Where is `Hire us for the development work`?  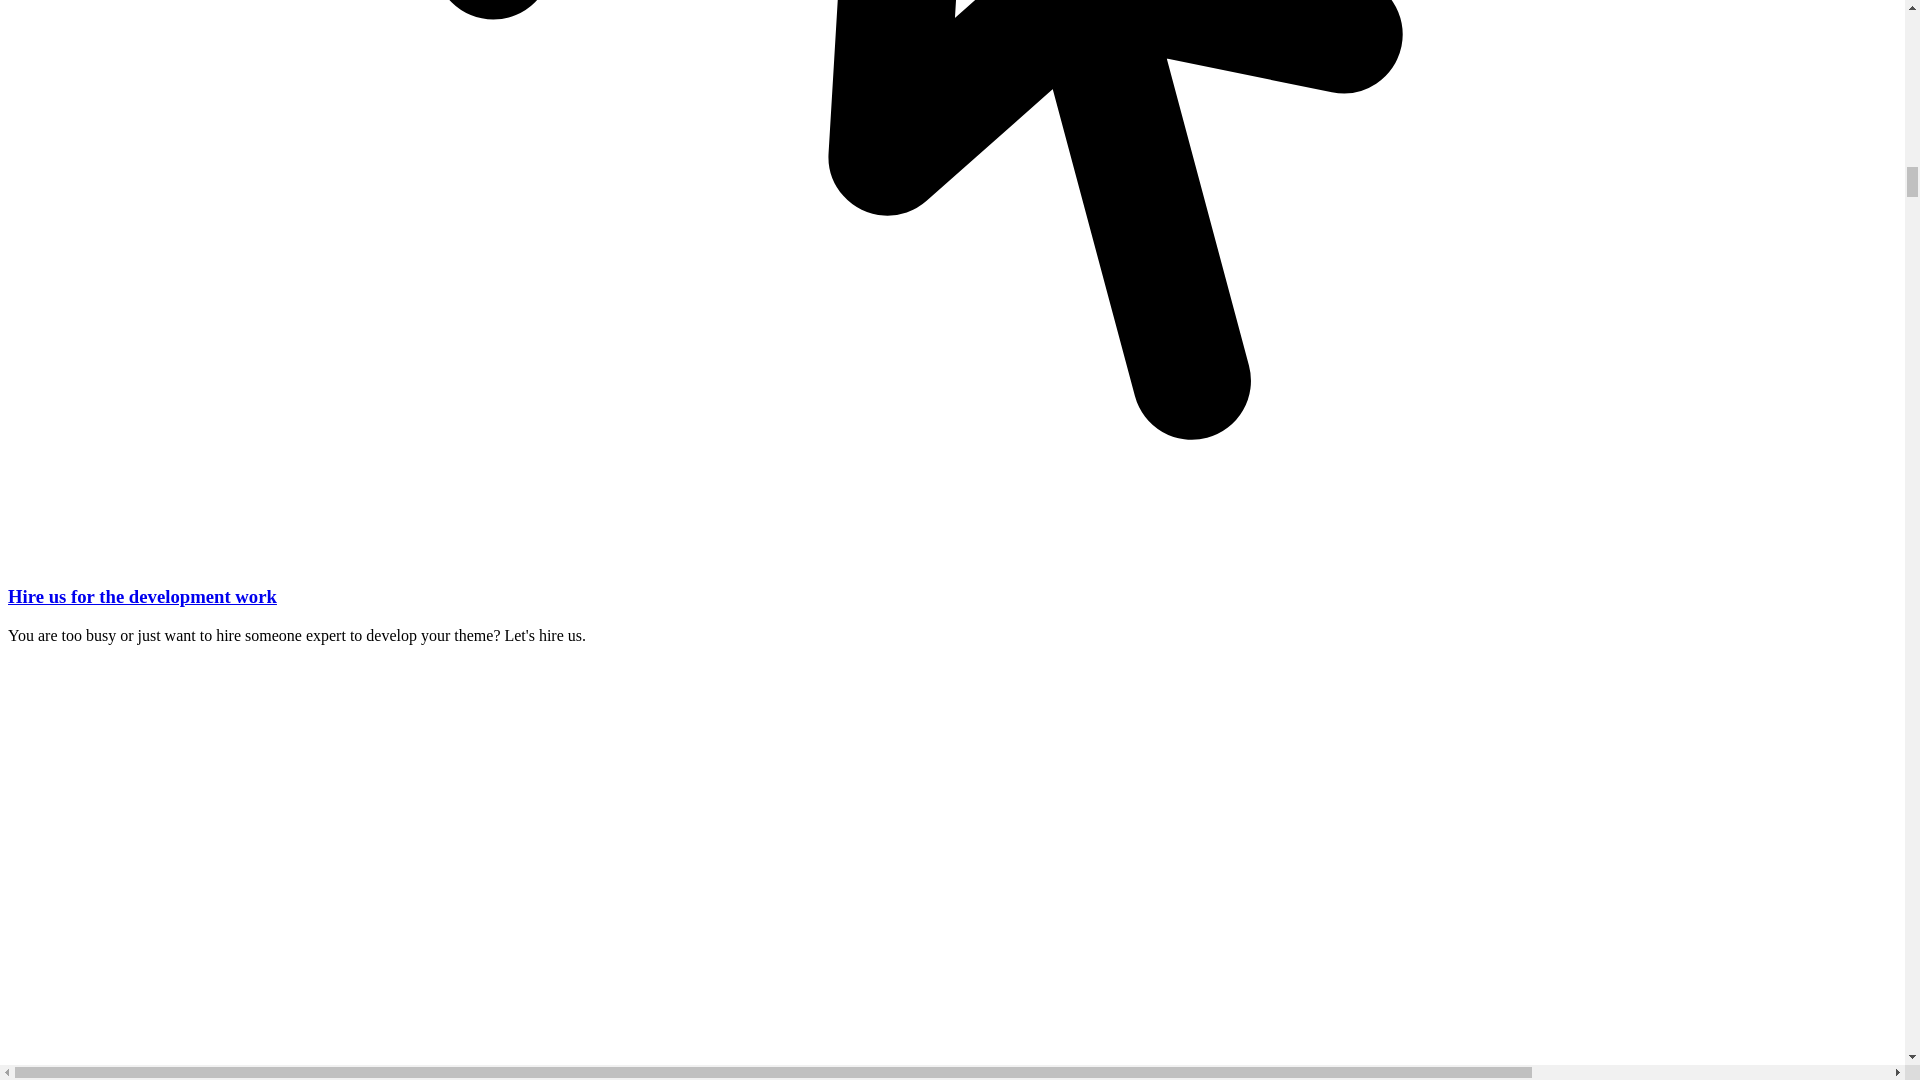
Hire us for the development work is located at coordinates (142, 596).